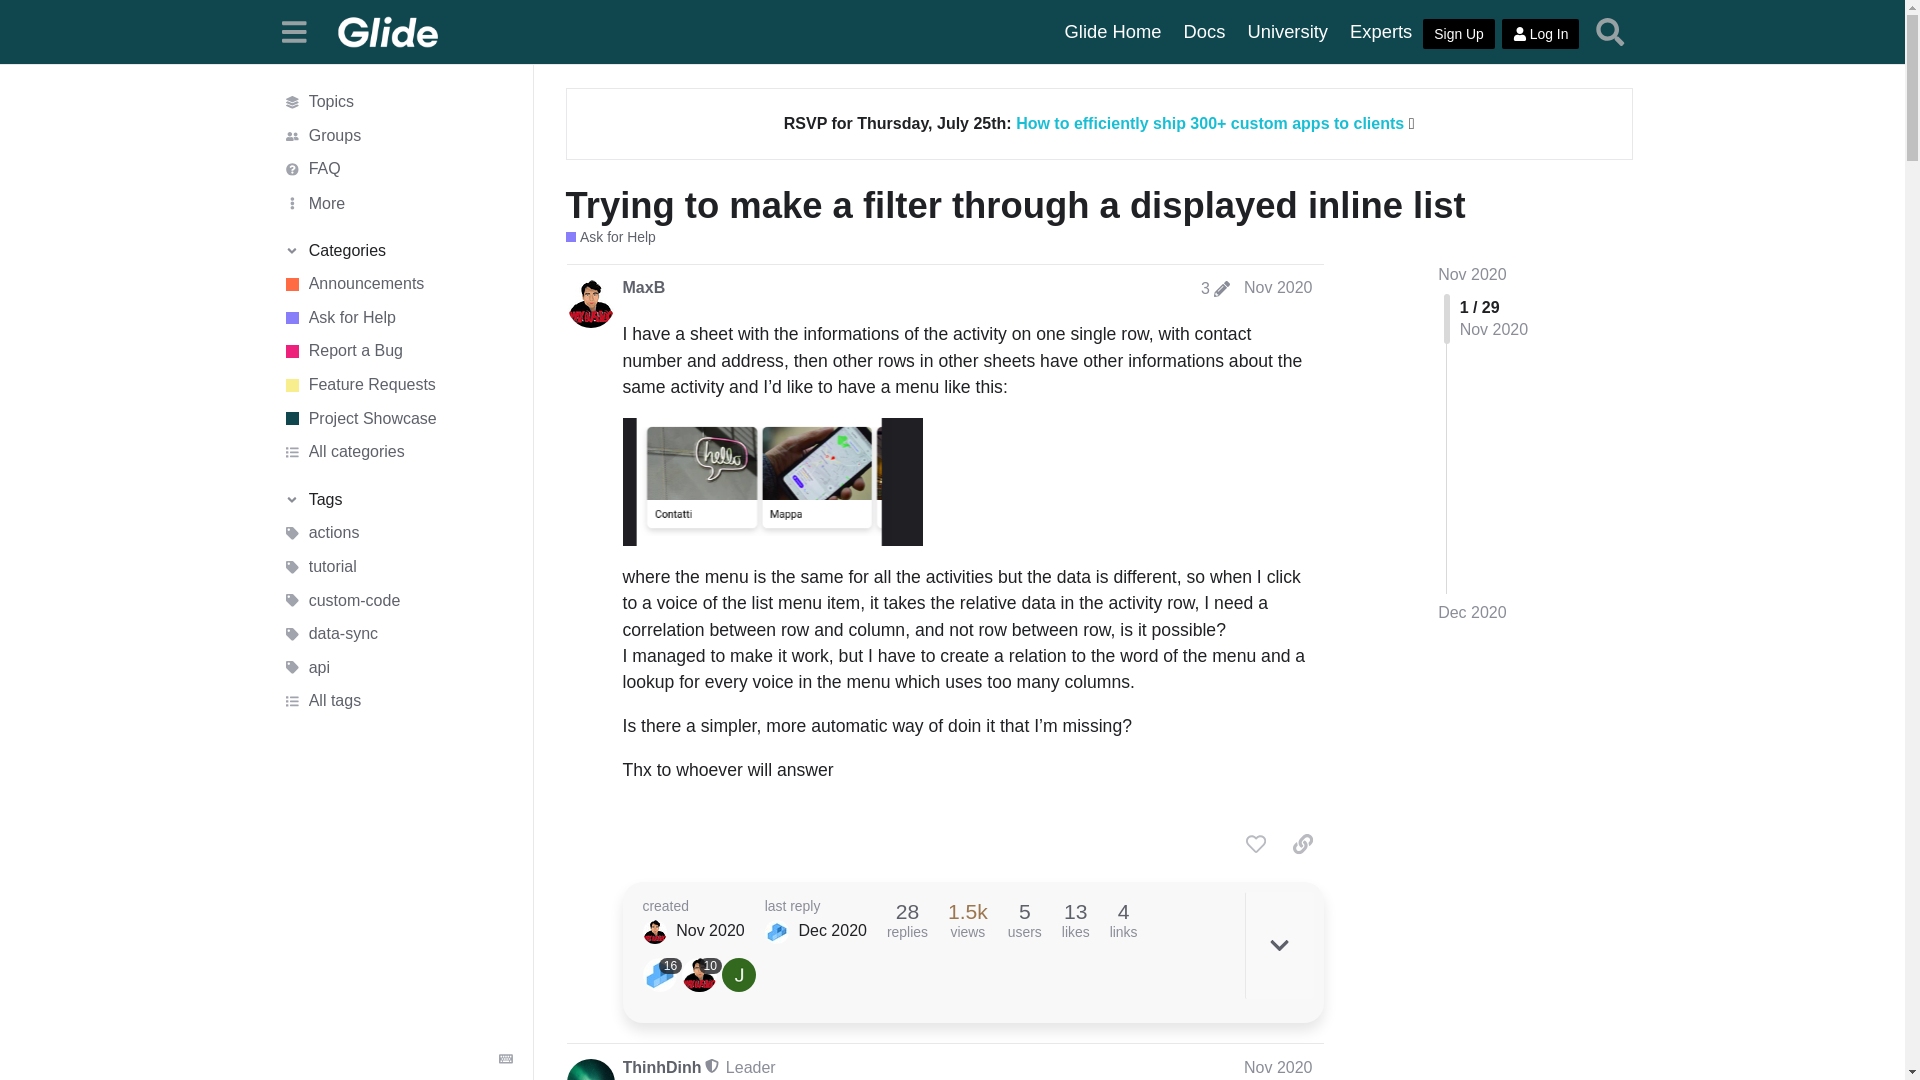 The image size is (1920, 1080). What do you see at coordinates (397, 170) in the screenshot?
I see `FAQ` at bounding box center [397, 170].